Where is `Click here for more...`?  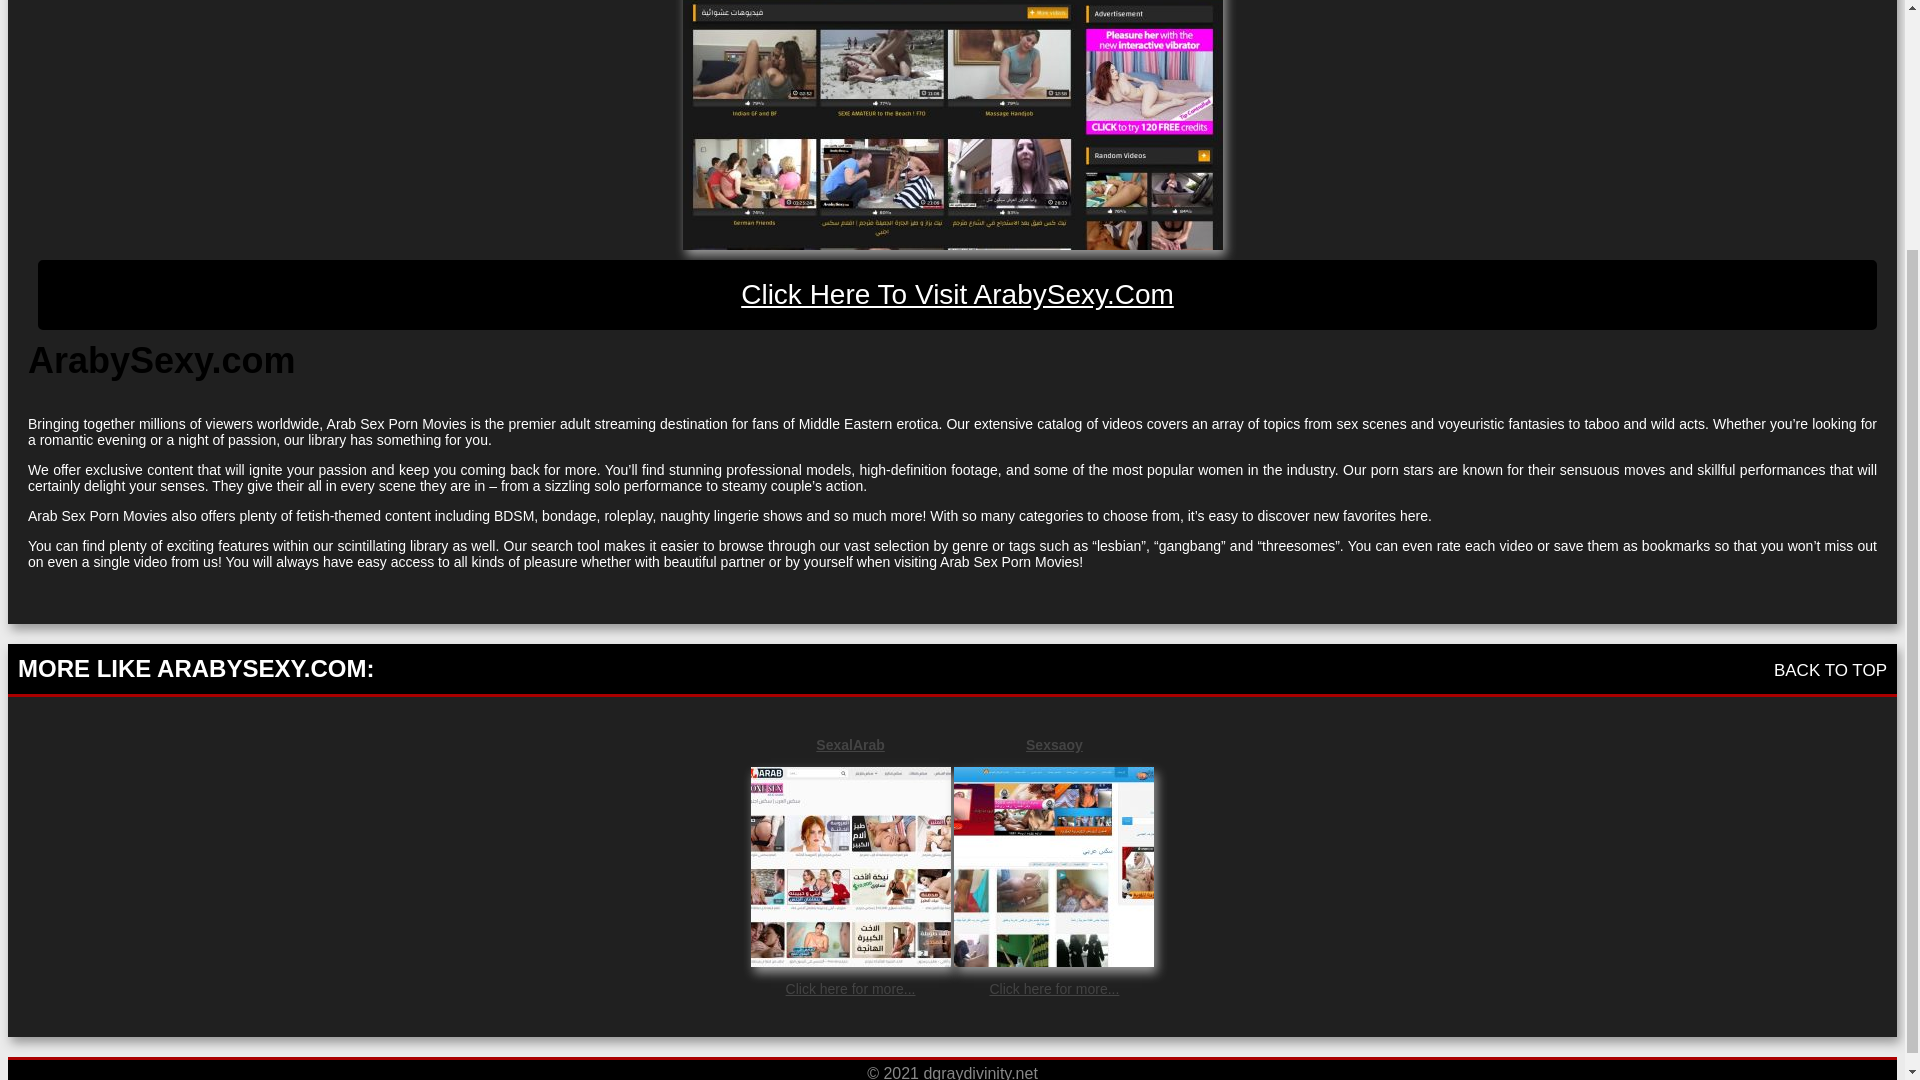
Click here for more... is located at coordinates (850, 988).